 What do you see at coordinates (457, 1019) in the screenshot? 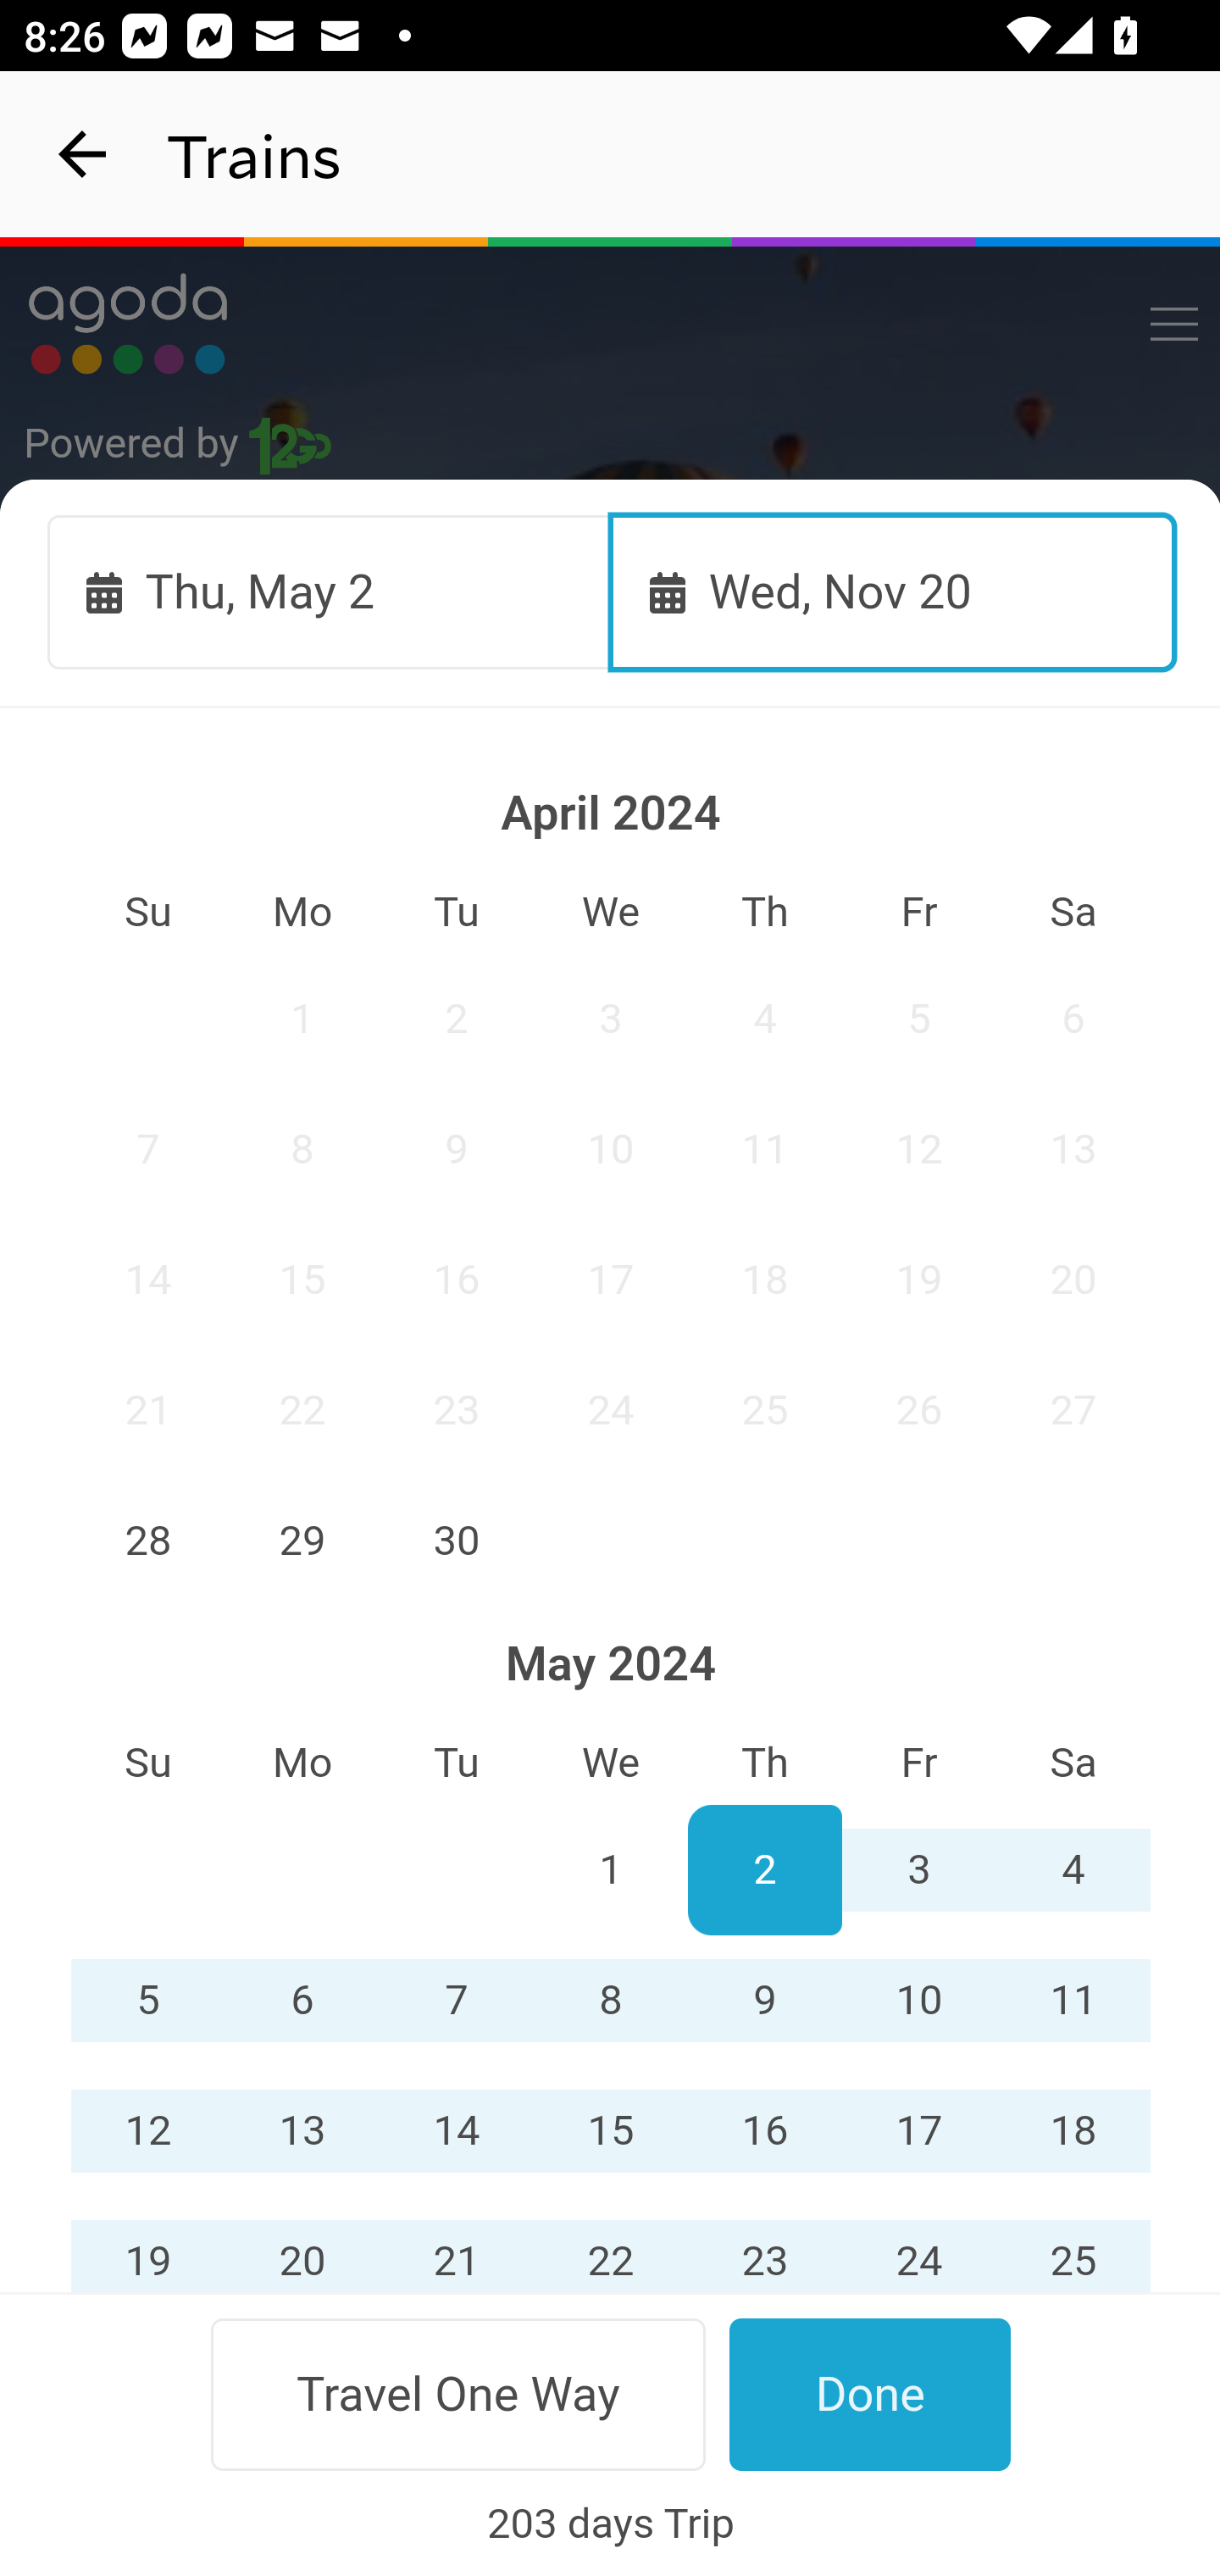
I see `2` at bounding box center [457, 1019].